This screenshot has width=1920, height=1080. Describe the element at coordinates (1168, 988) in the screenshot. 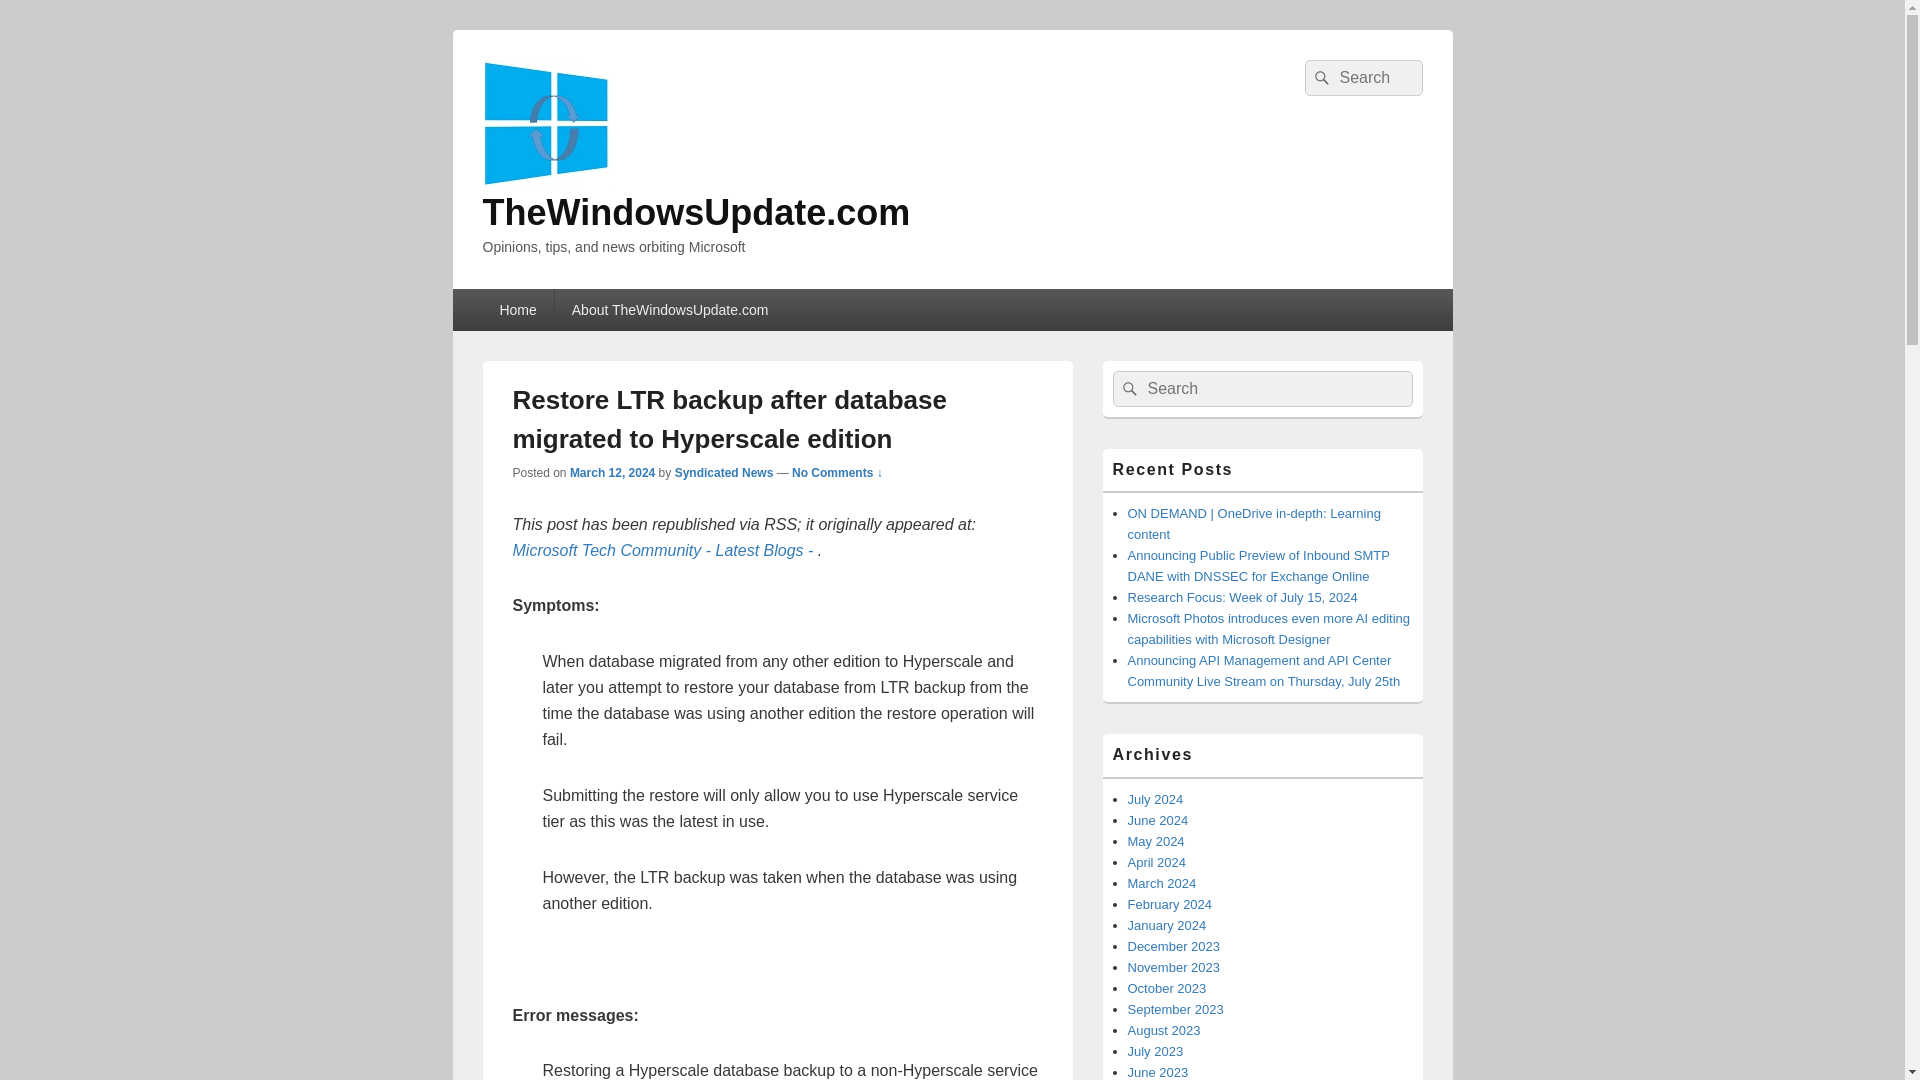

I see `October 2023` at that location.